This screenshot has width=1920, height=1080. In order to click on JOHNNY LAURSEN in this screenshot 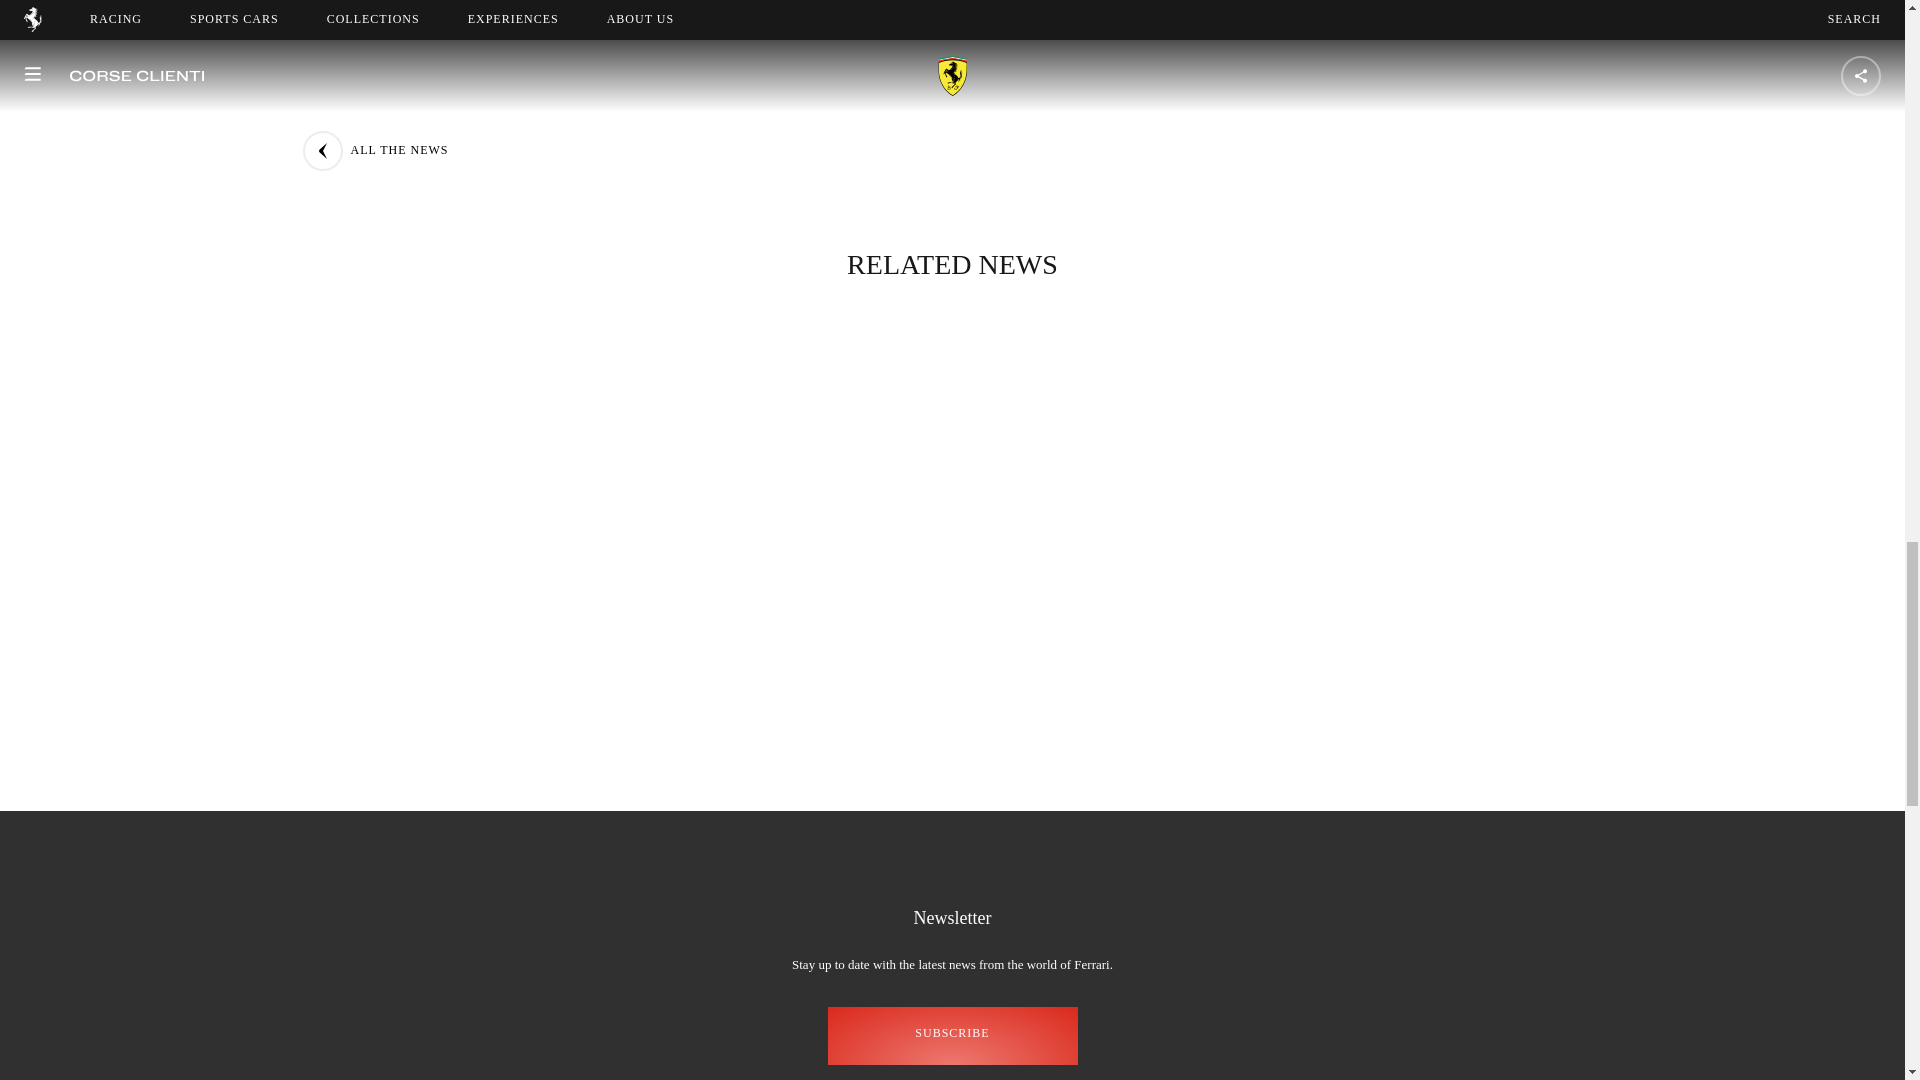, I will do `click(1346, 82)`.